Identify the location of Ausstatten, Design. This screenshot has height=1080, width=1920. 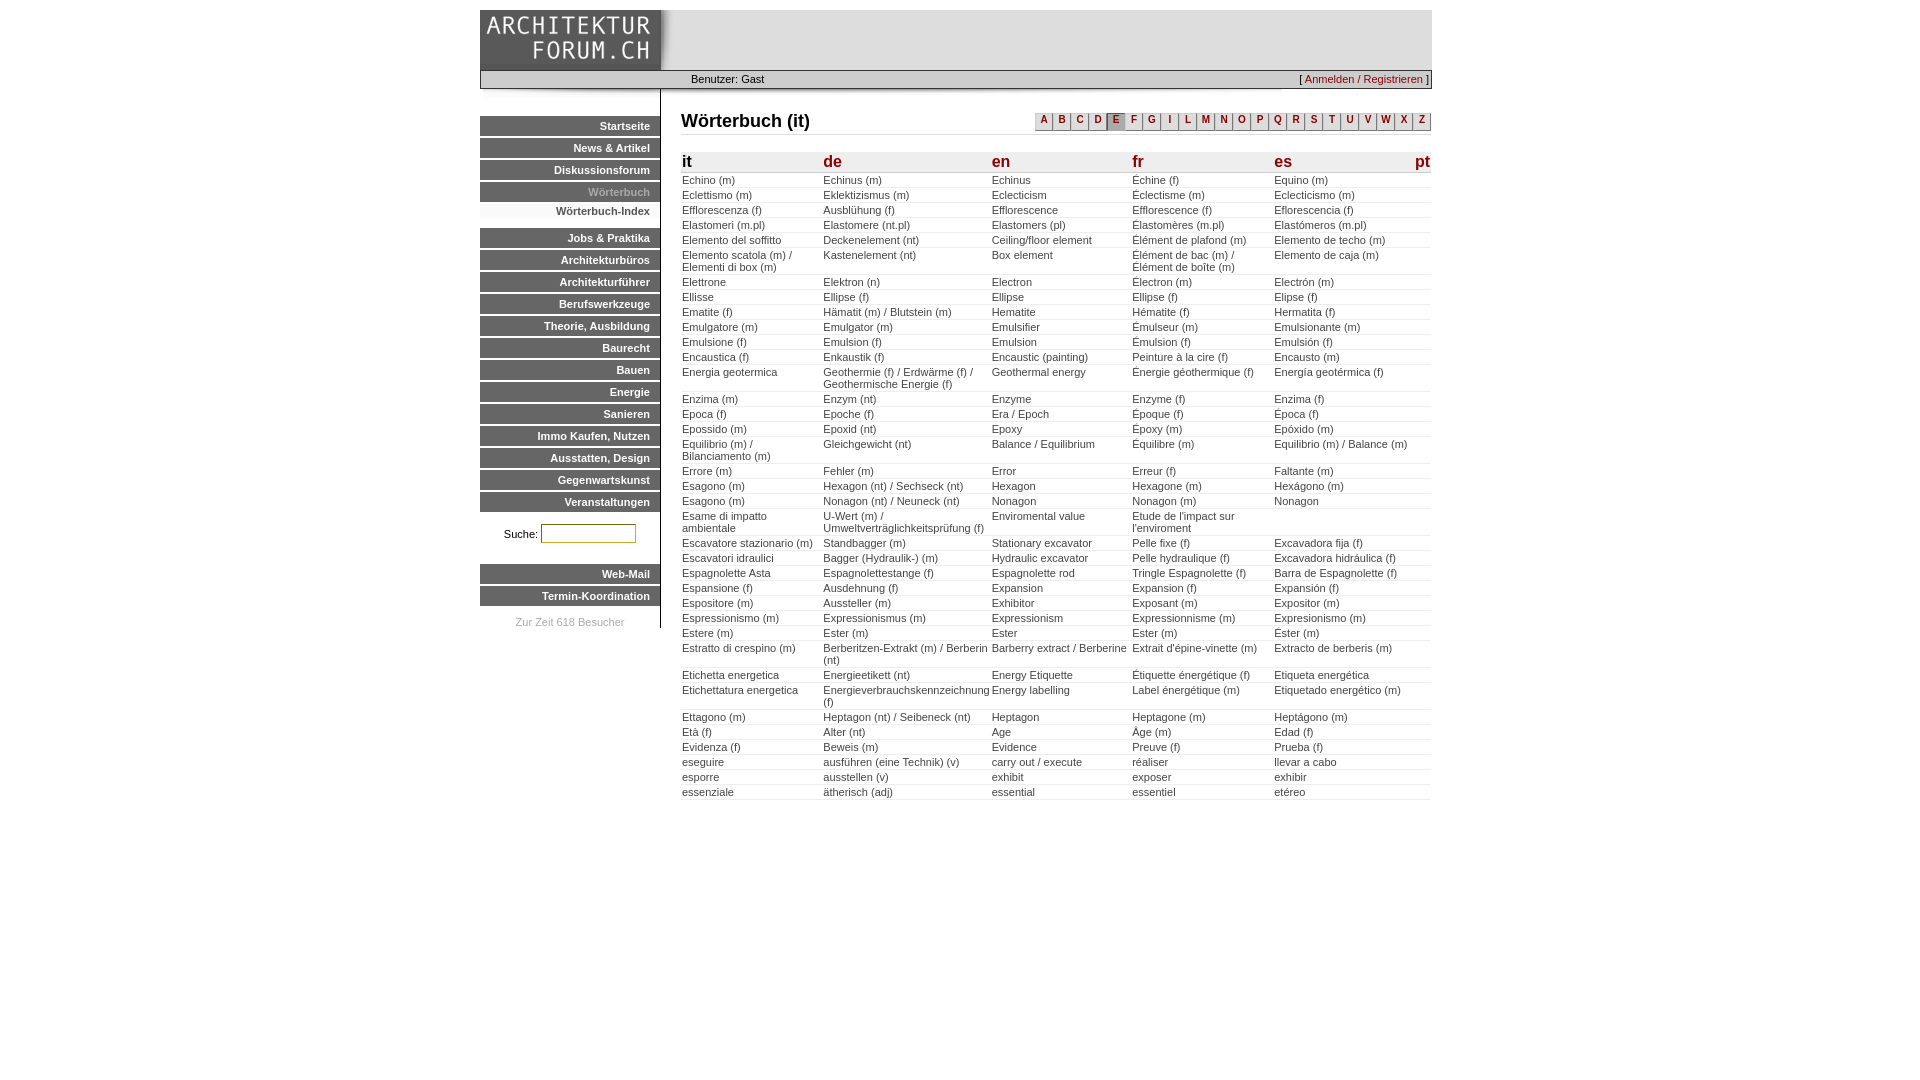
(570, 458).